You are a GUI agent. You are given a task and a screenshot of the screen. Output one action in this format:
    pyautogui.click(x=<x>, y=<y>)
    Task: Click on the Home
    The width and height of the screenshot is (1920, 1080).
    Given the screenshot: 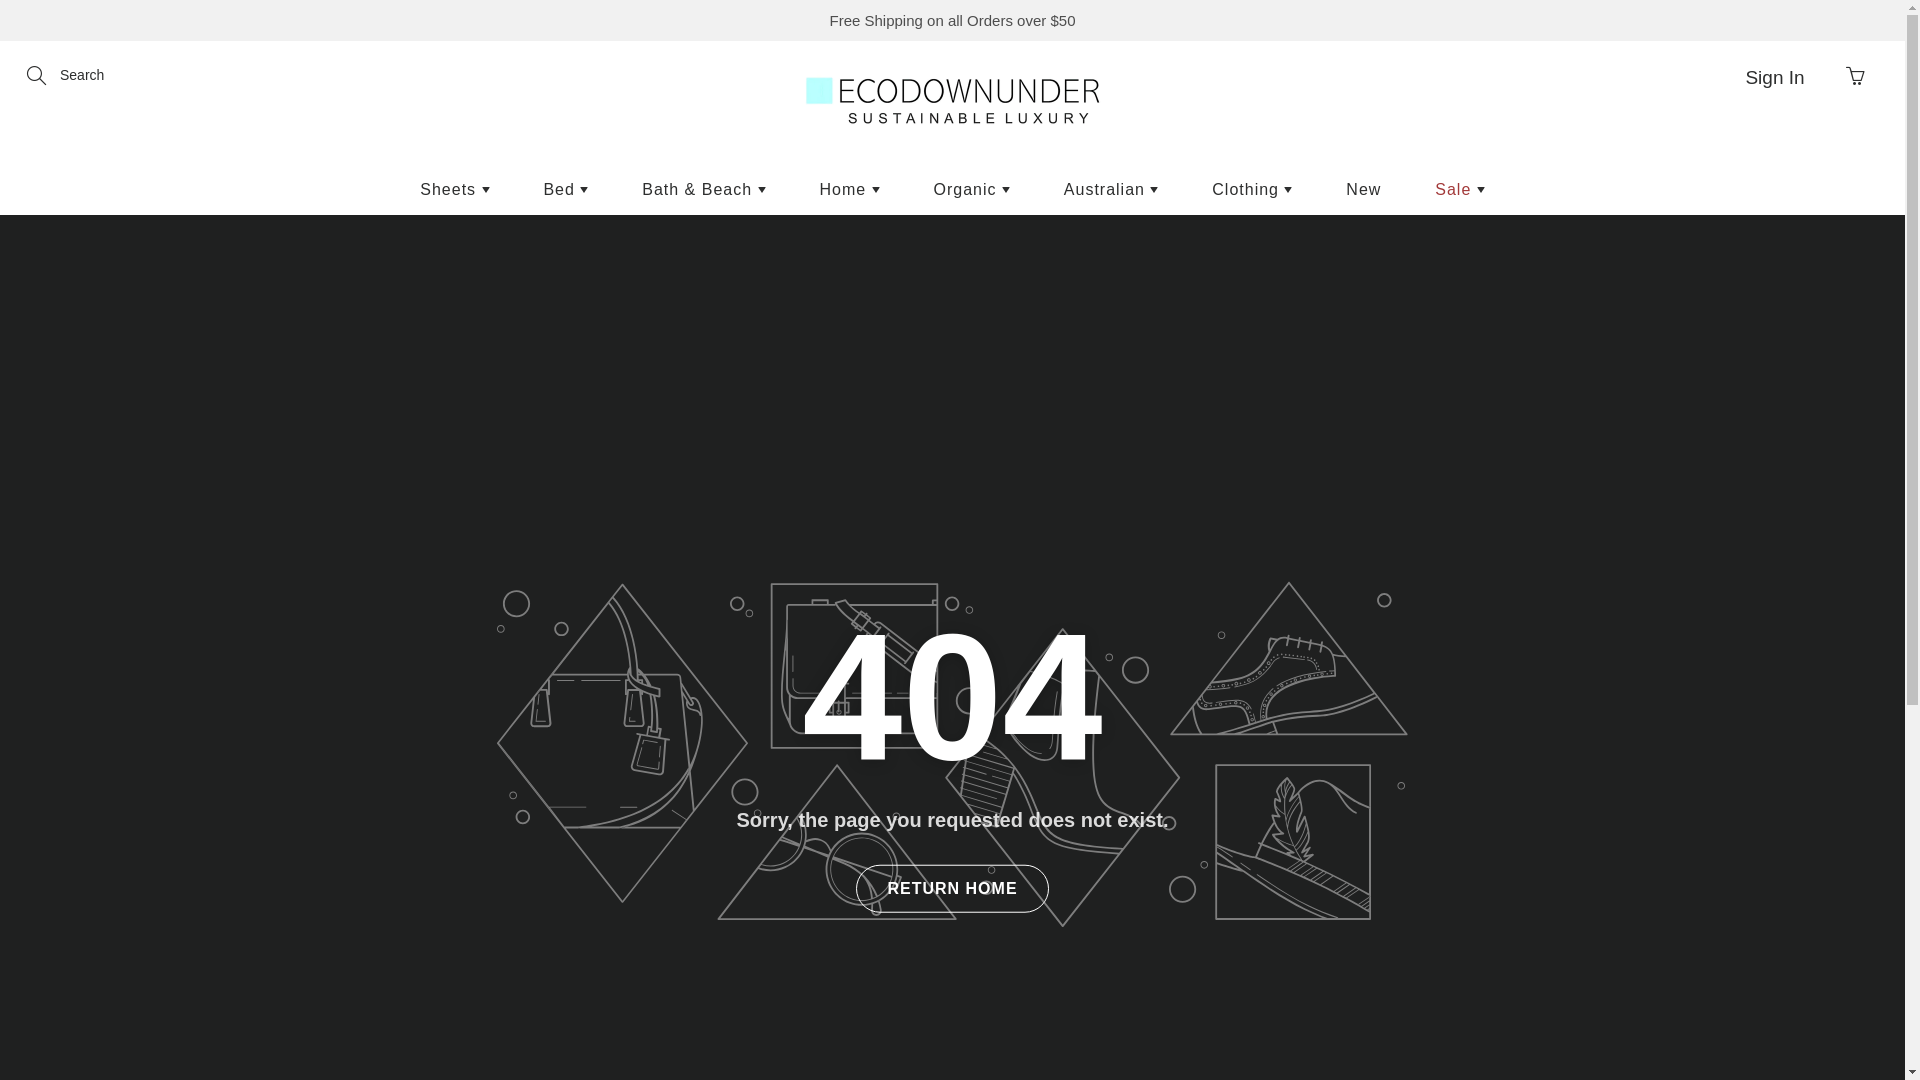 What is the action you would take?
    pyautogui.click(x=849, y=190)
    